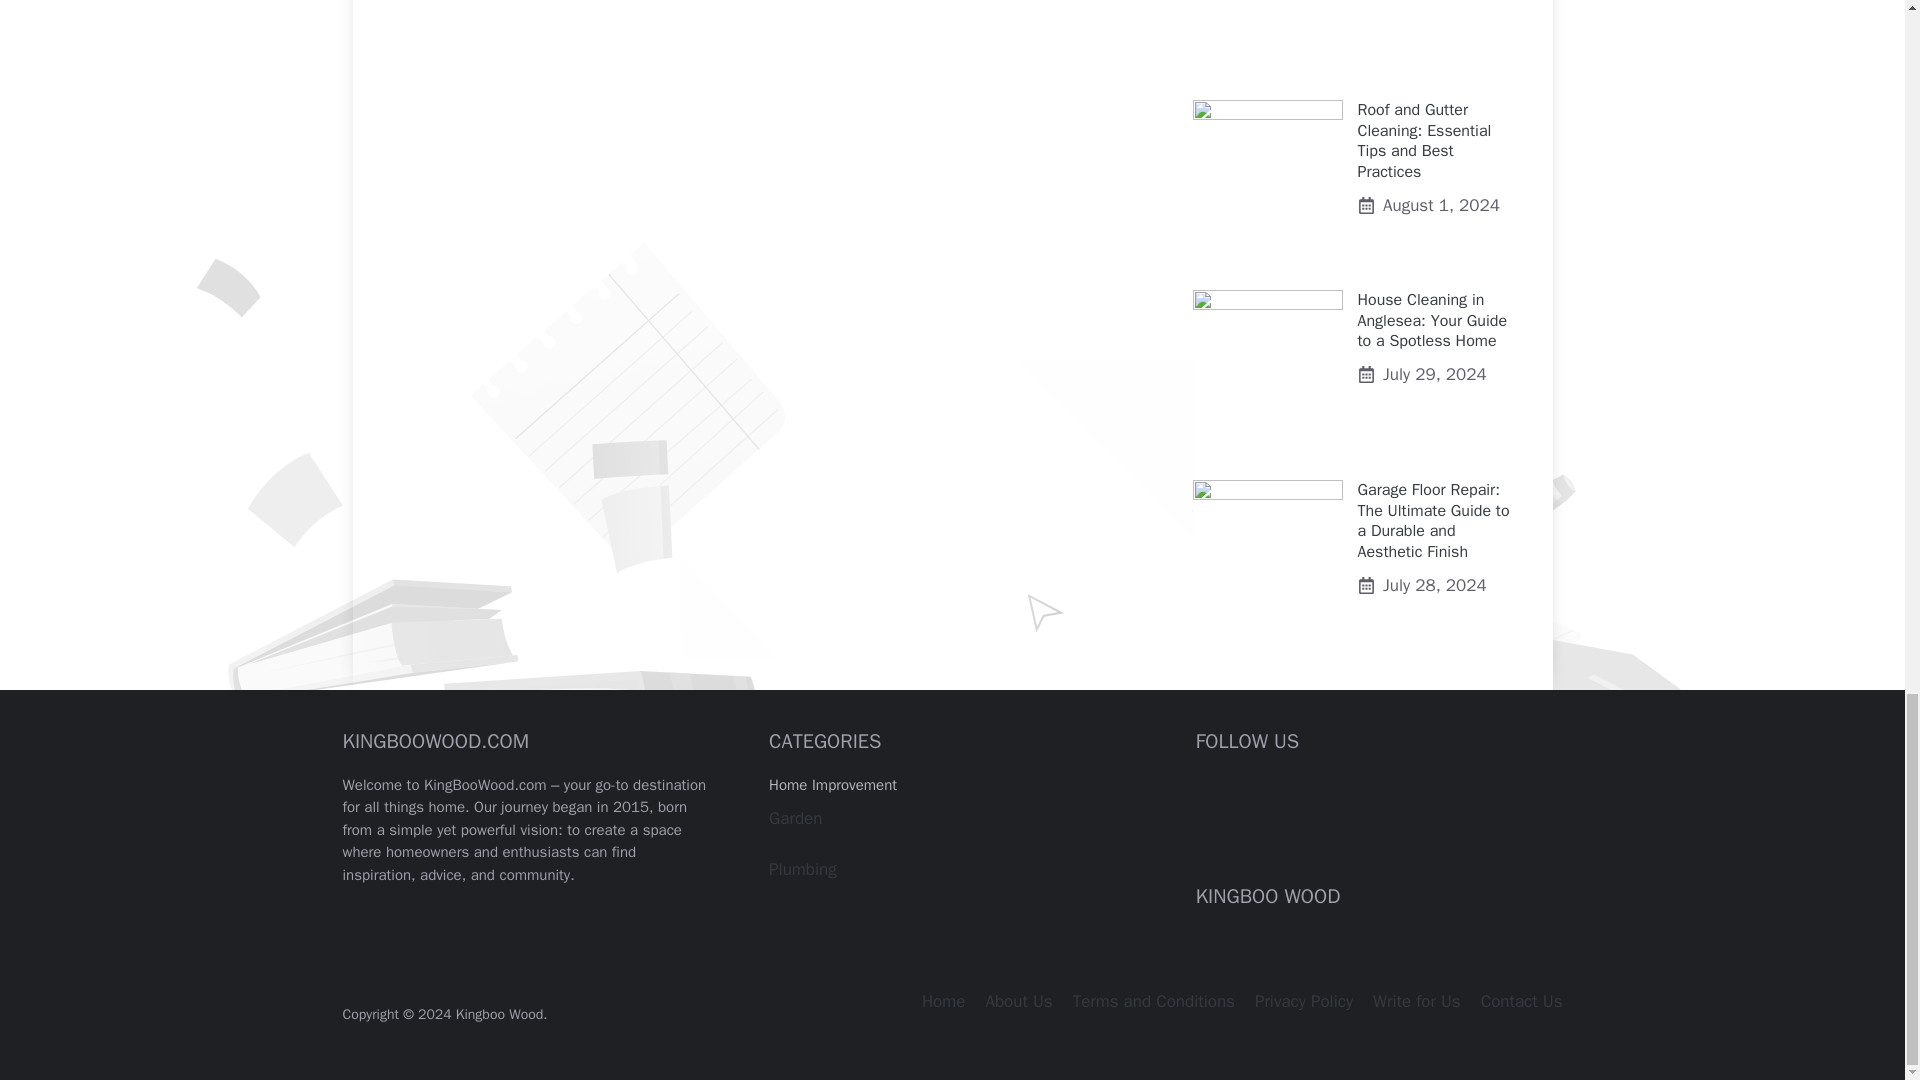 The image size is (1920, 1080). Describe the element at coordinates (1416, 1001) in the screenshot. I see `Write for Us` at that location.